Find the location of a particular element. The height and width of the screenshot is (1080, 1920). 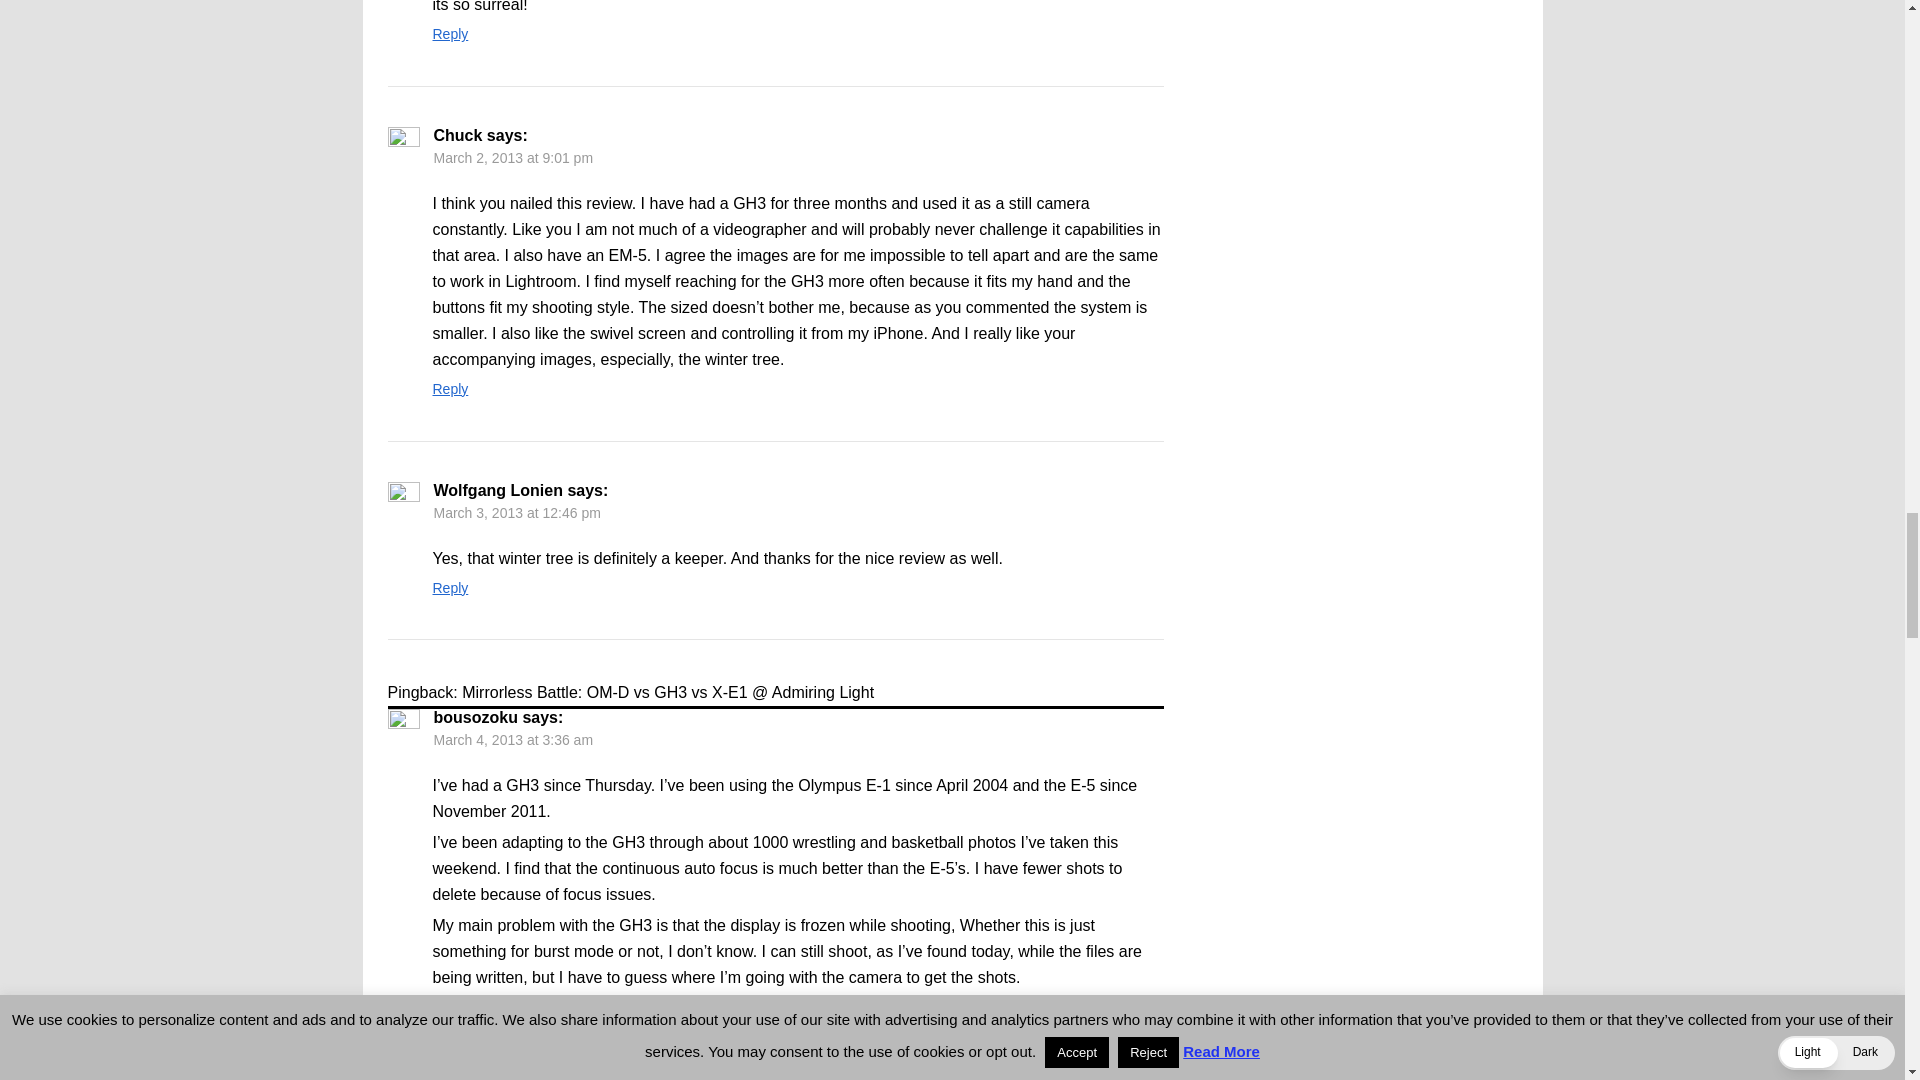

Reply is located at coordinates (450, 389).